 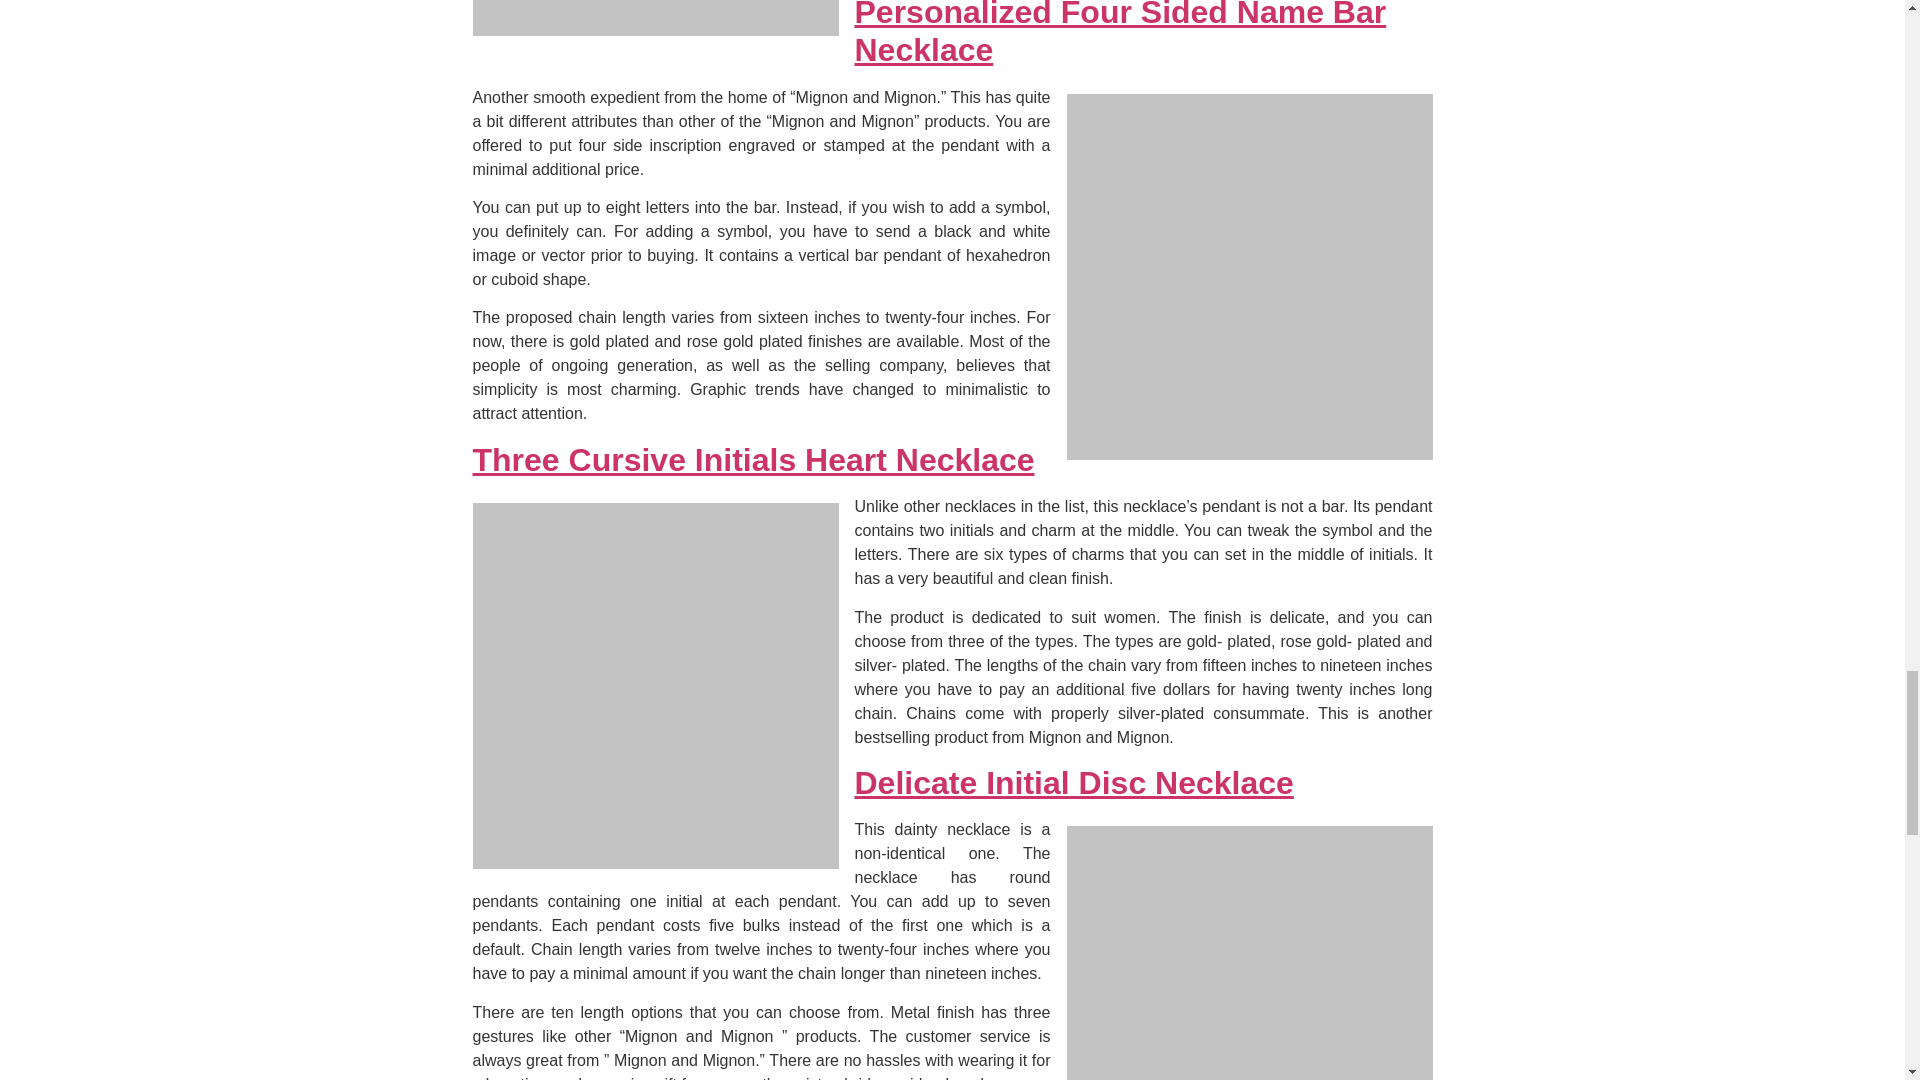 I want to click on Personalized Four Sided Name Bar Necklace, so click(x=1120, y=34).